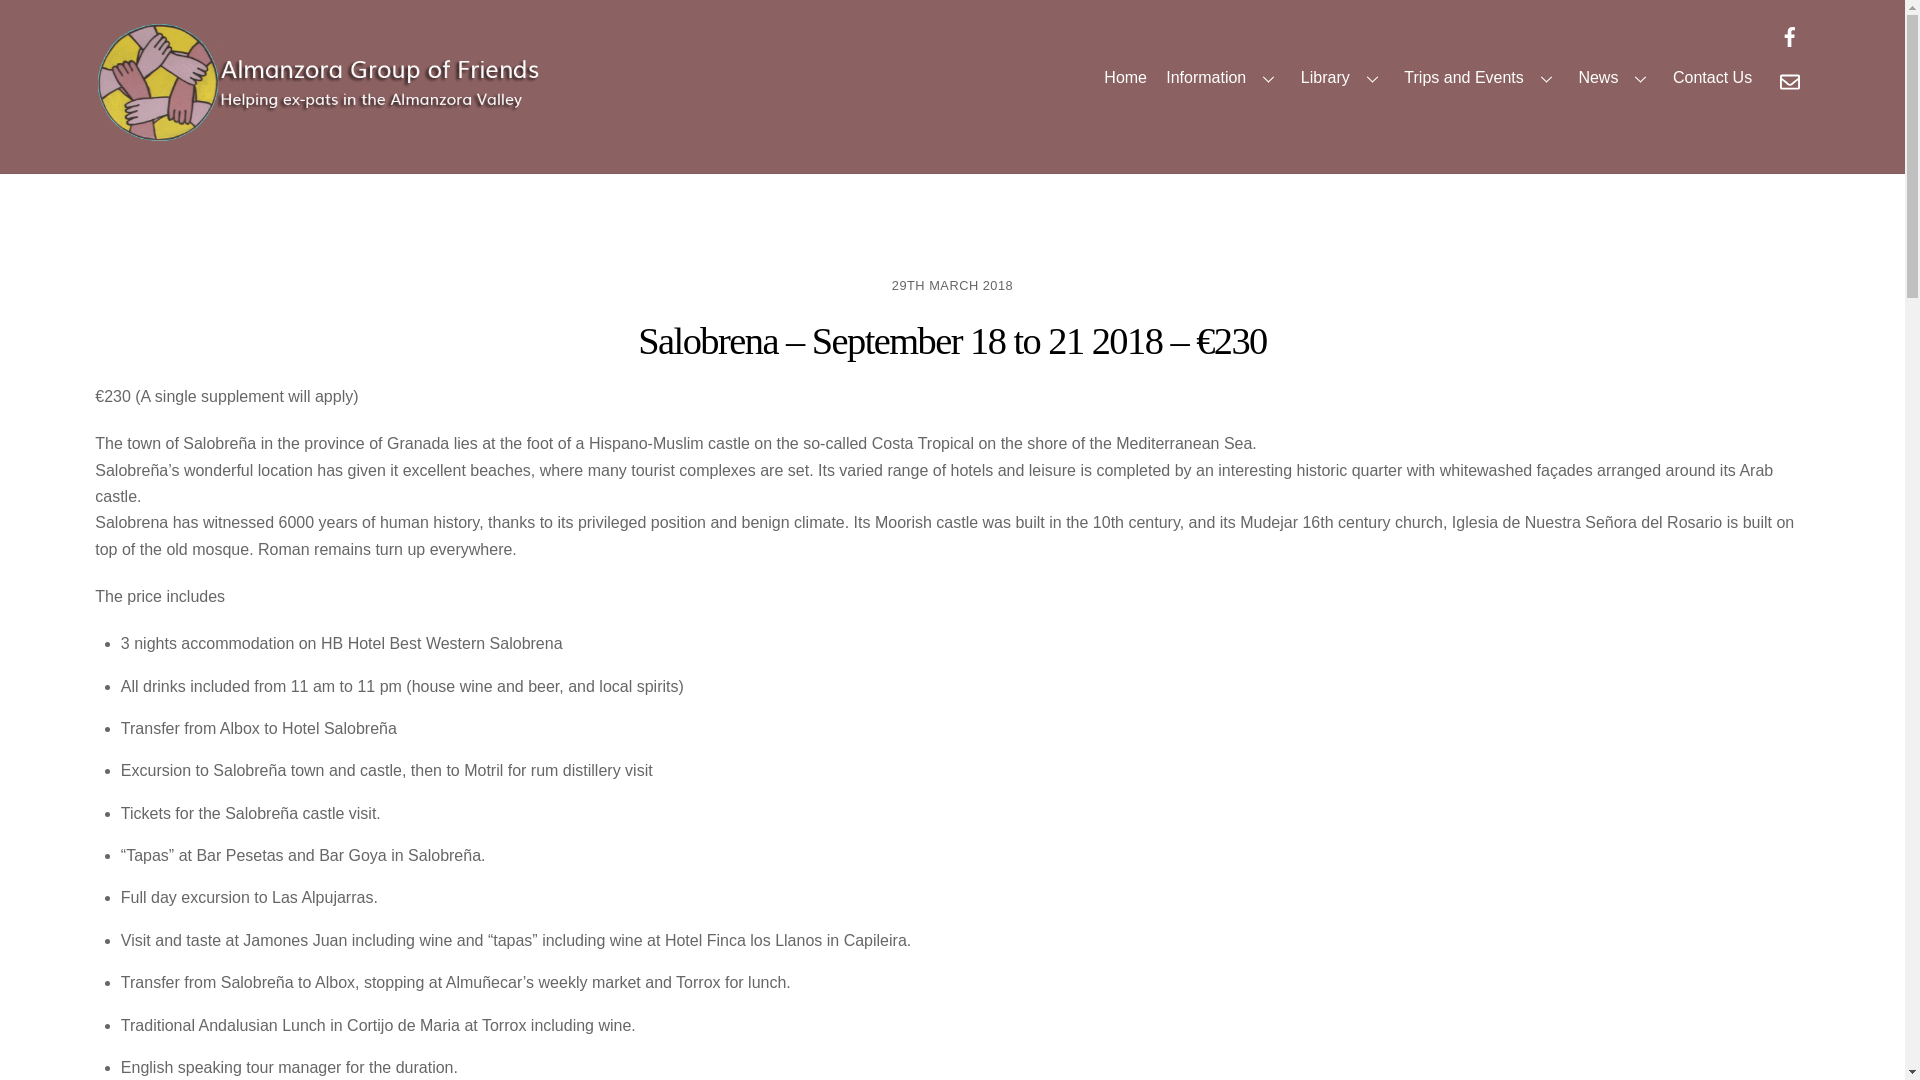  Describe the element at coordinates (1616, 78) in the screenshot. I see `News` at that location.